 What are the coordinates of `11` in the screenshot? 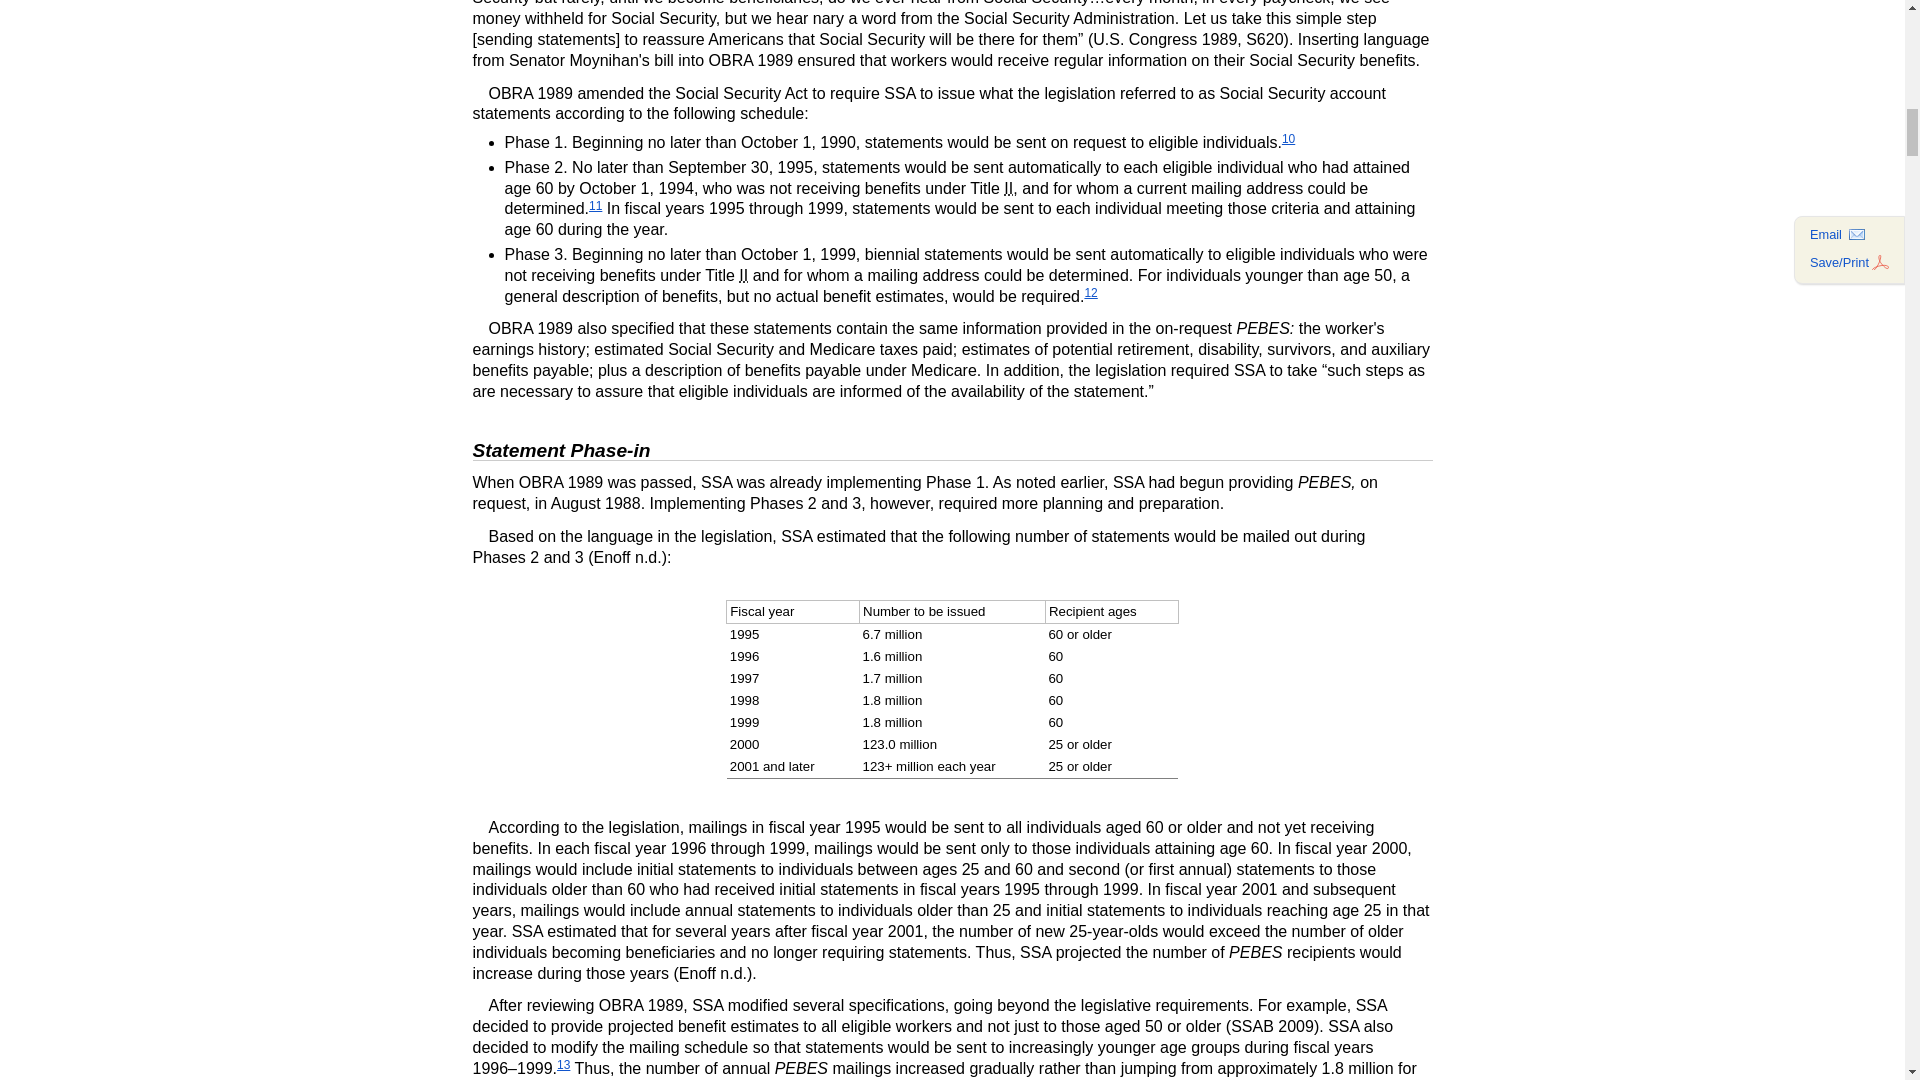 It's located at (596, 205).